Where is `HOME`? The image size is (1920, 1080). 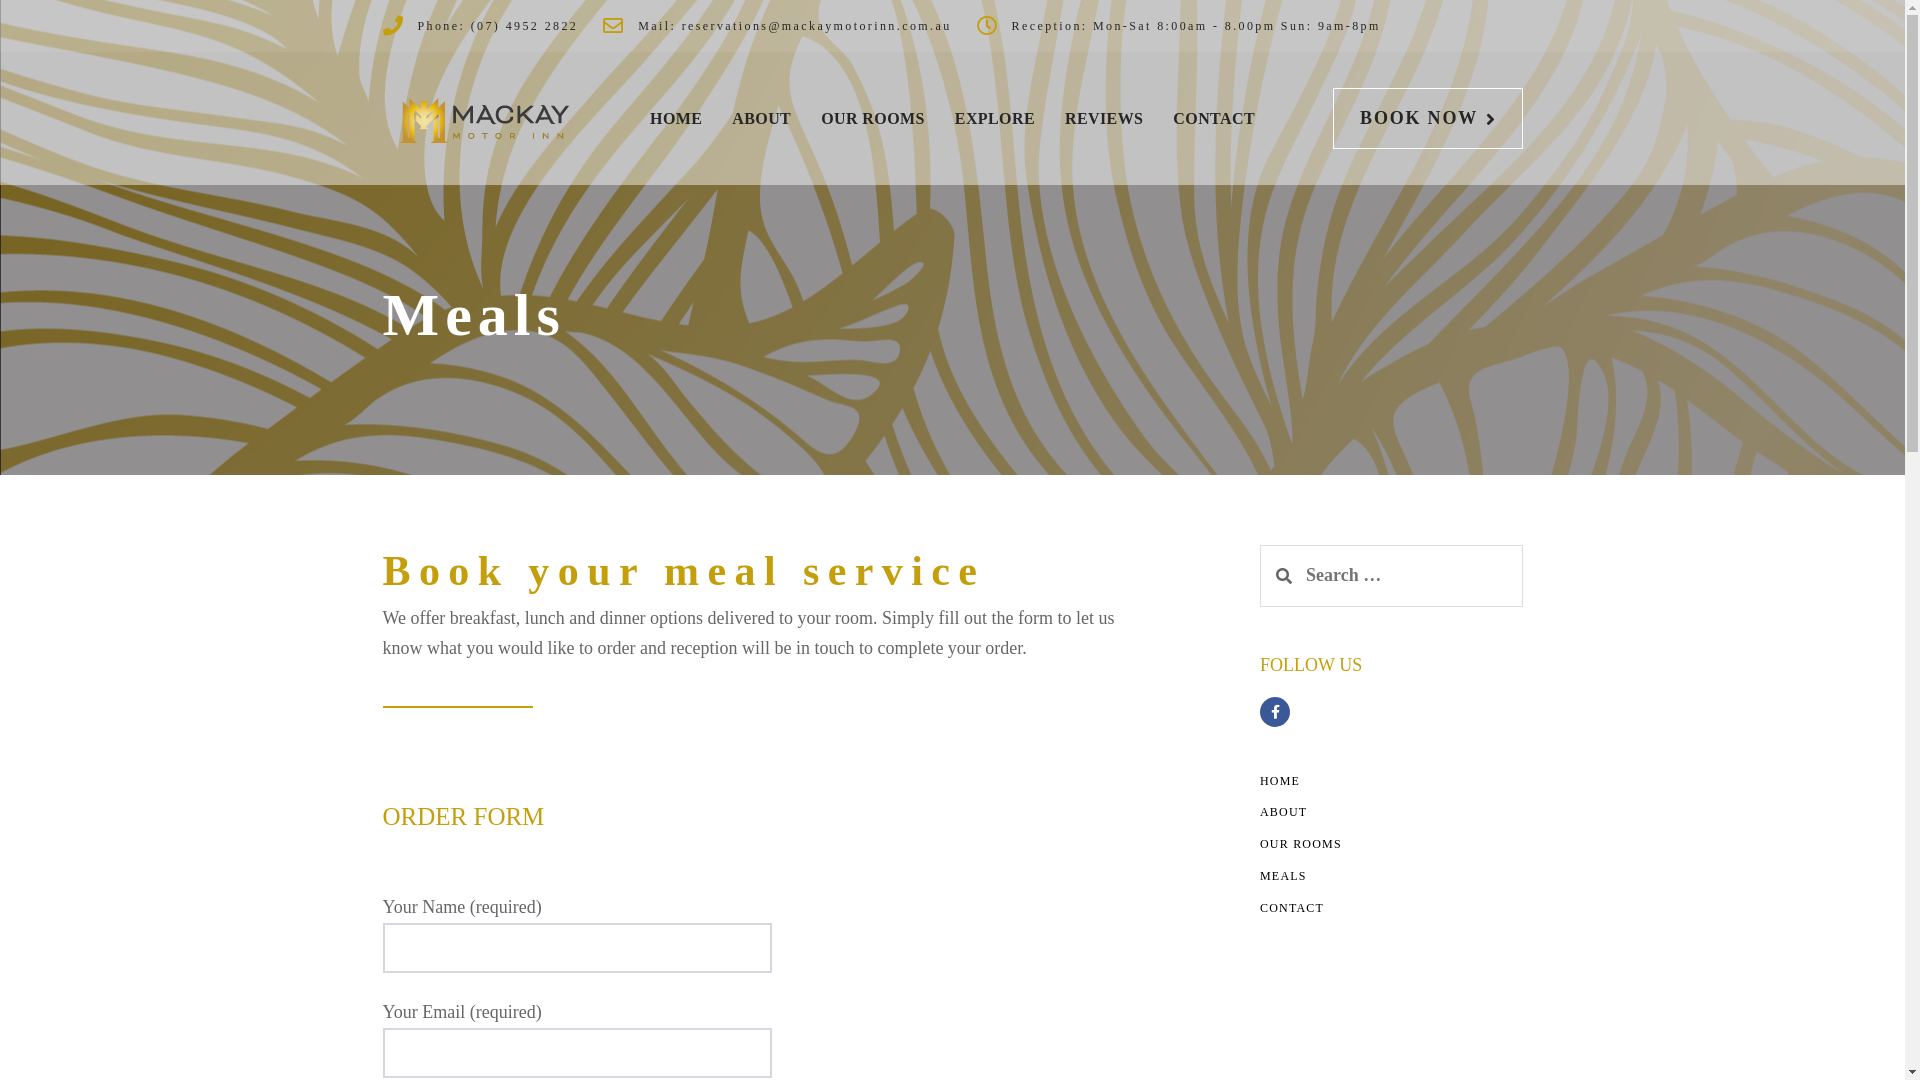 HOME is located at coordinates (676, 118).